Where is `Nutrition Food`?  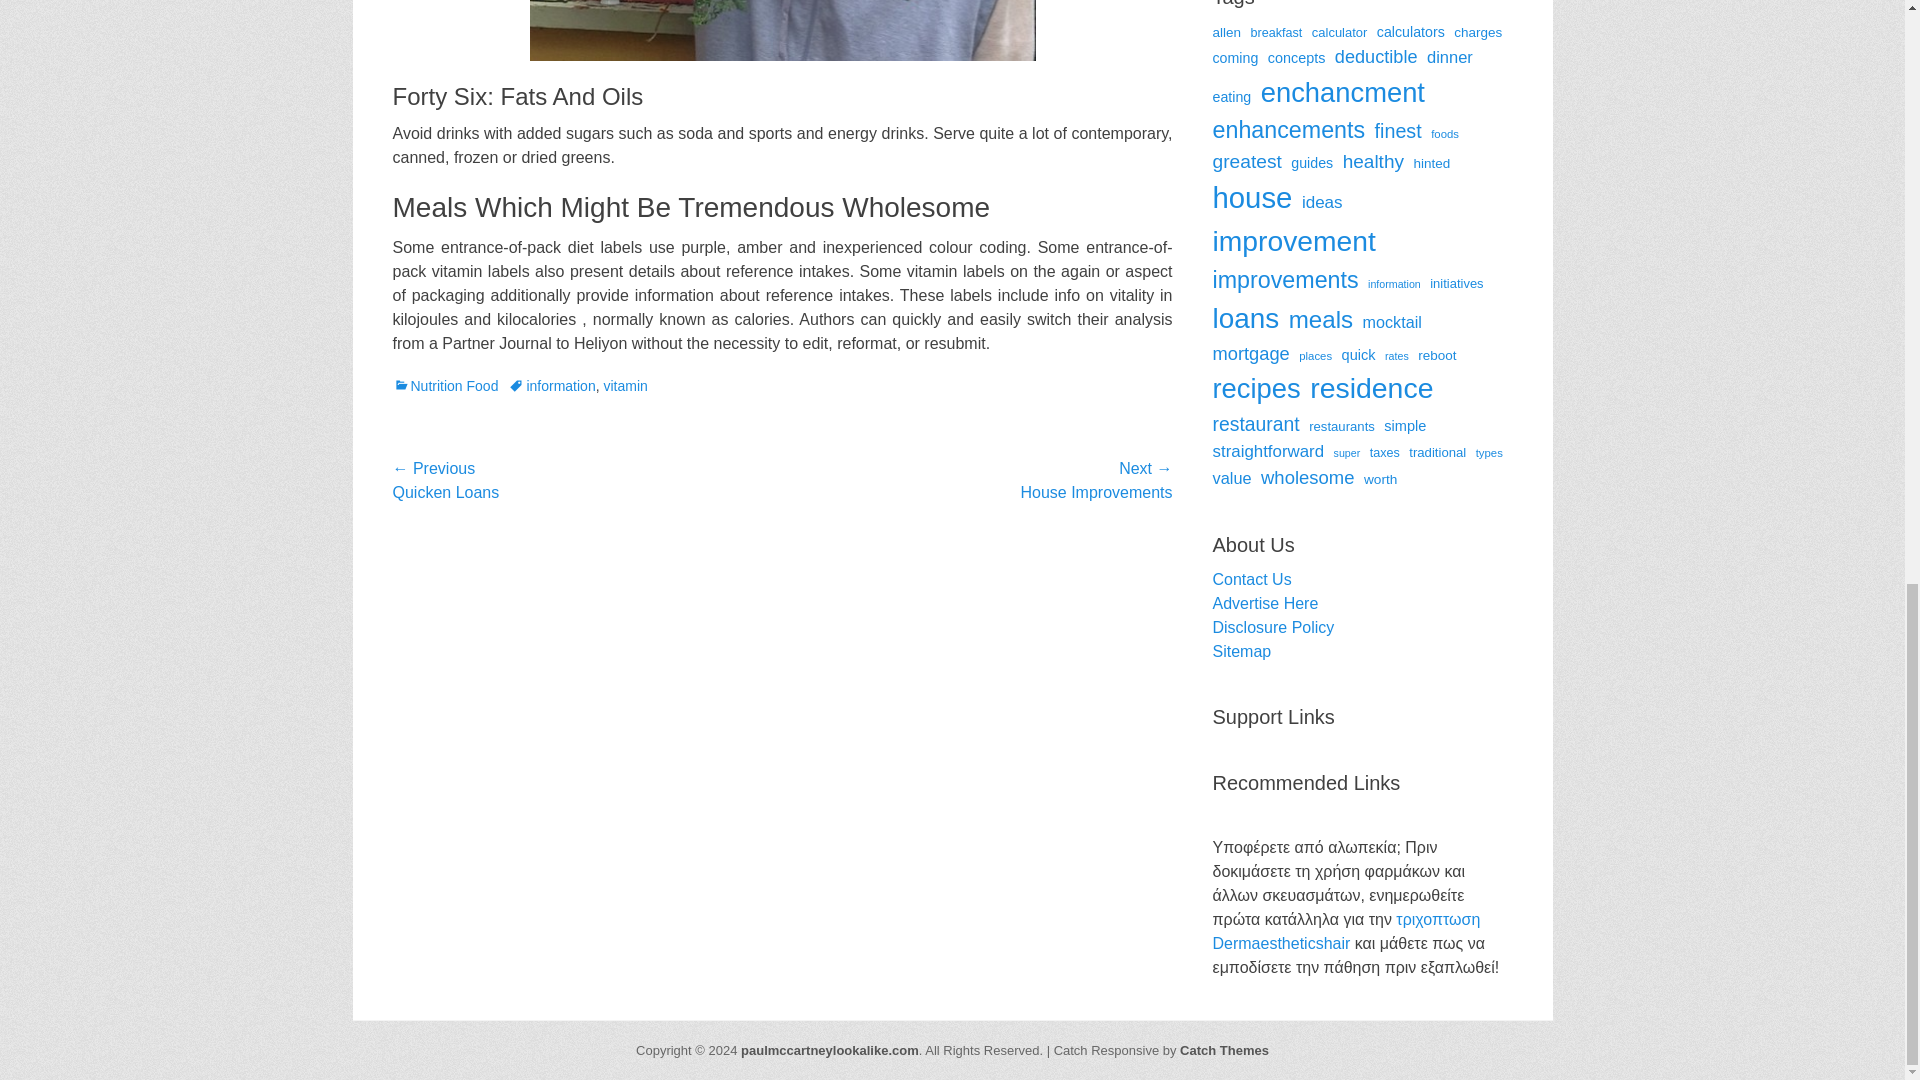
Nutrition Food is located at coordinates (444, 386).